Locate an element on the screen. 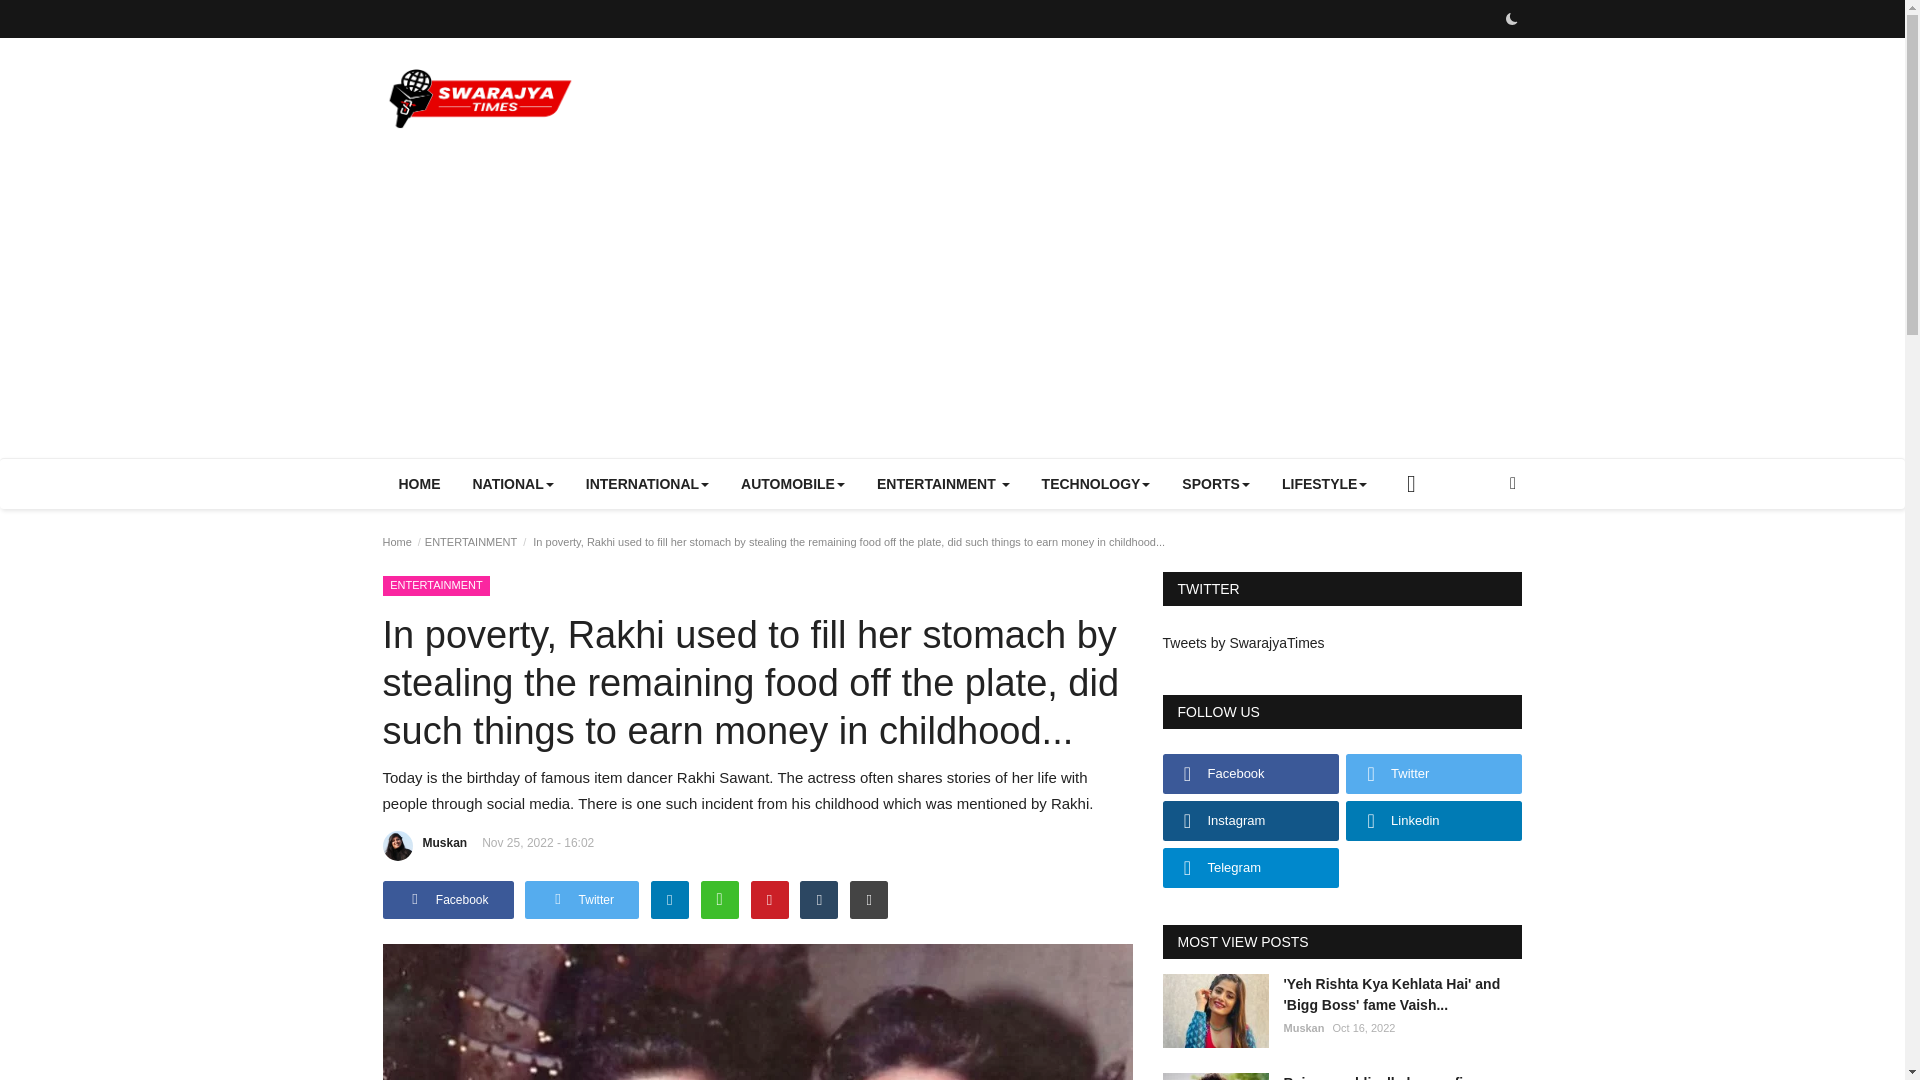 The height and width of the screenshot is (1080, 1920). INTERNATIONAL is located at coordinates (648, 484).